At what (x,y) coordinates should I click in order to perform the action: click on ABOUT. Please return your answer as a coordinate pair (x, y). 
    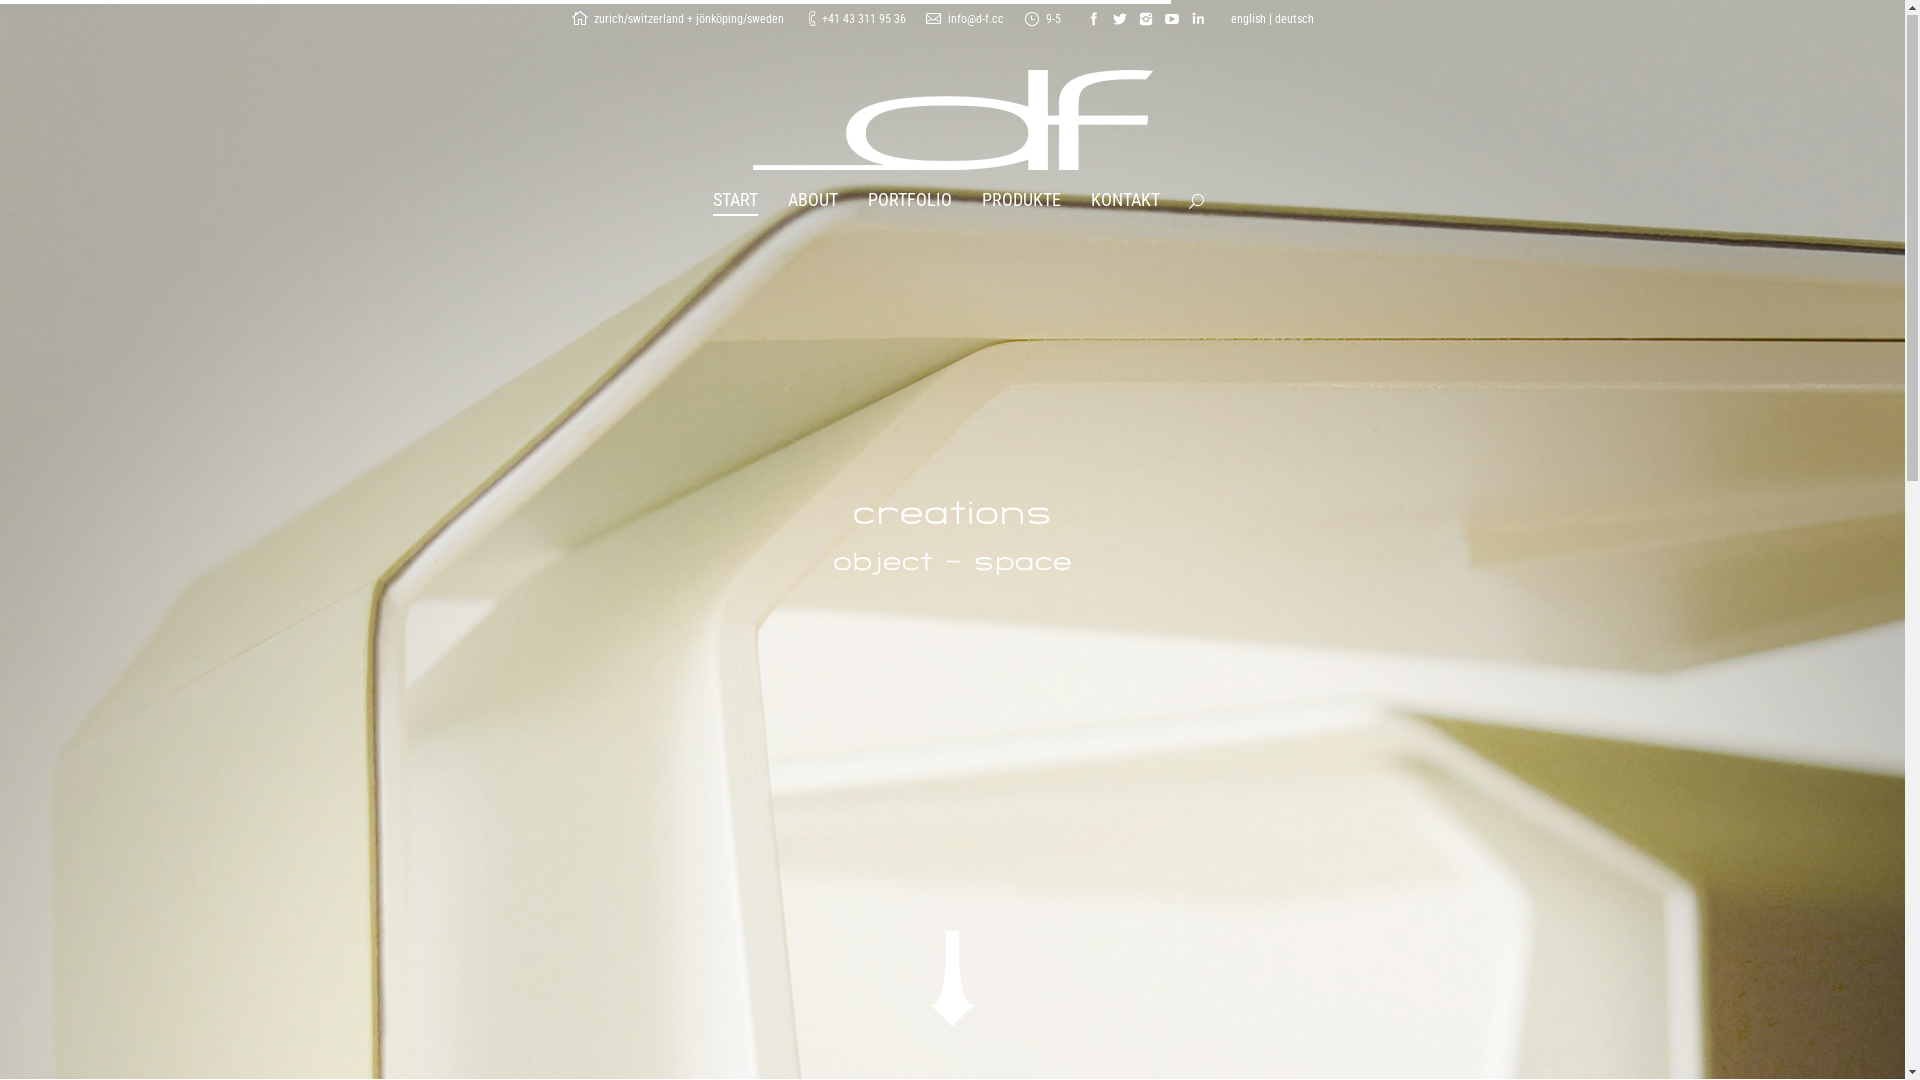
    Looking at the image, I should click on (813, 202).